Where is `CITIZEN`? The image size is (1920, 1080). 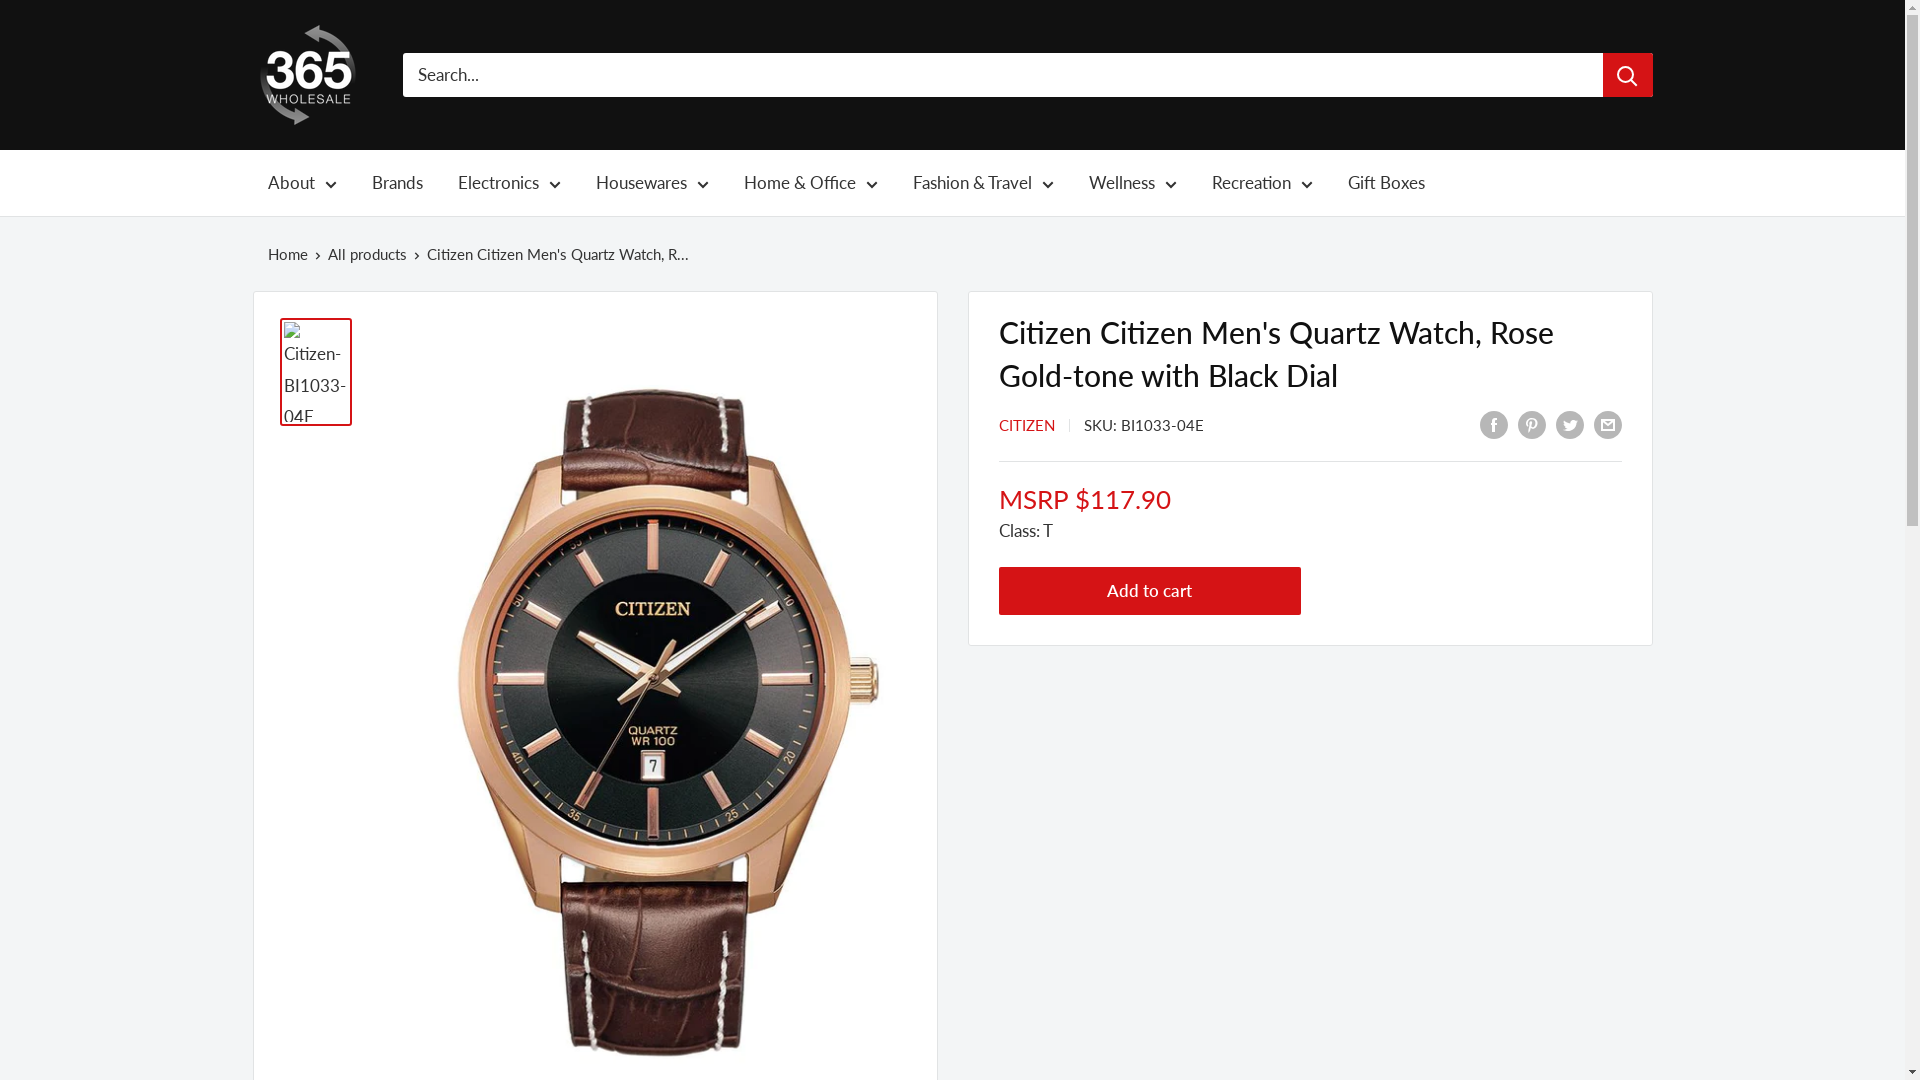 CITIZEN is located at coordinates (1026, 425).